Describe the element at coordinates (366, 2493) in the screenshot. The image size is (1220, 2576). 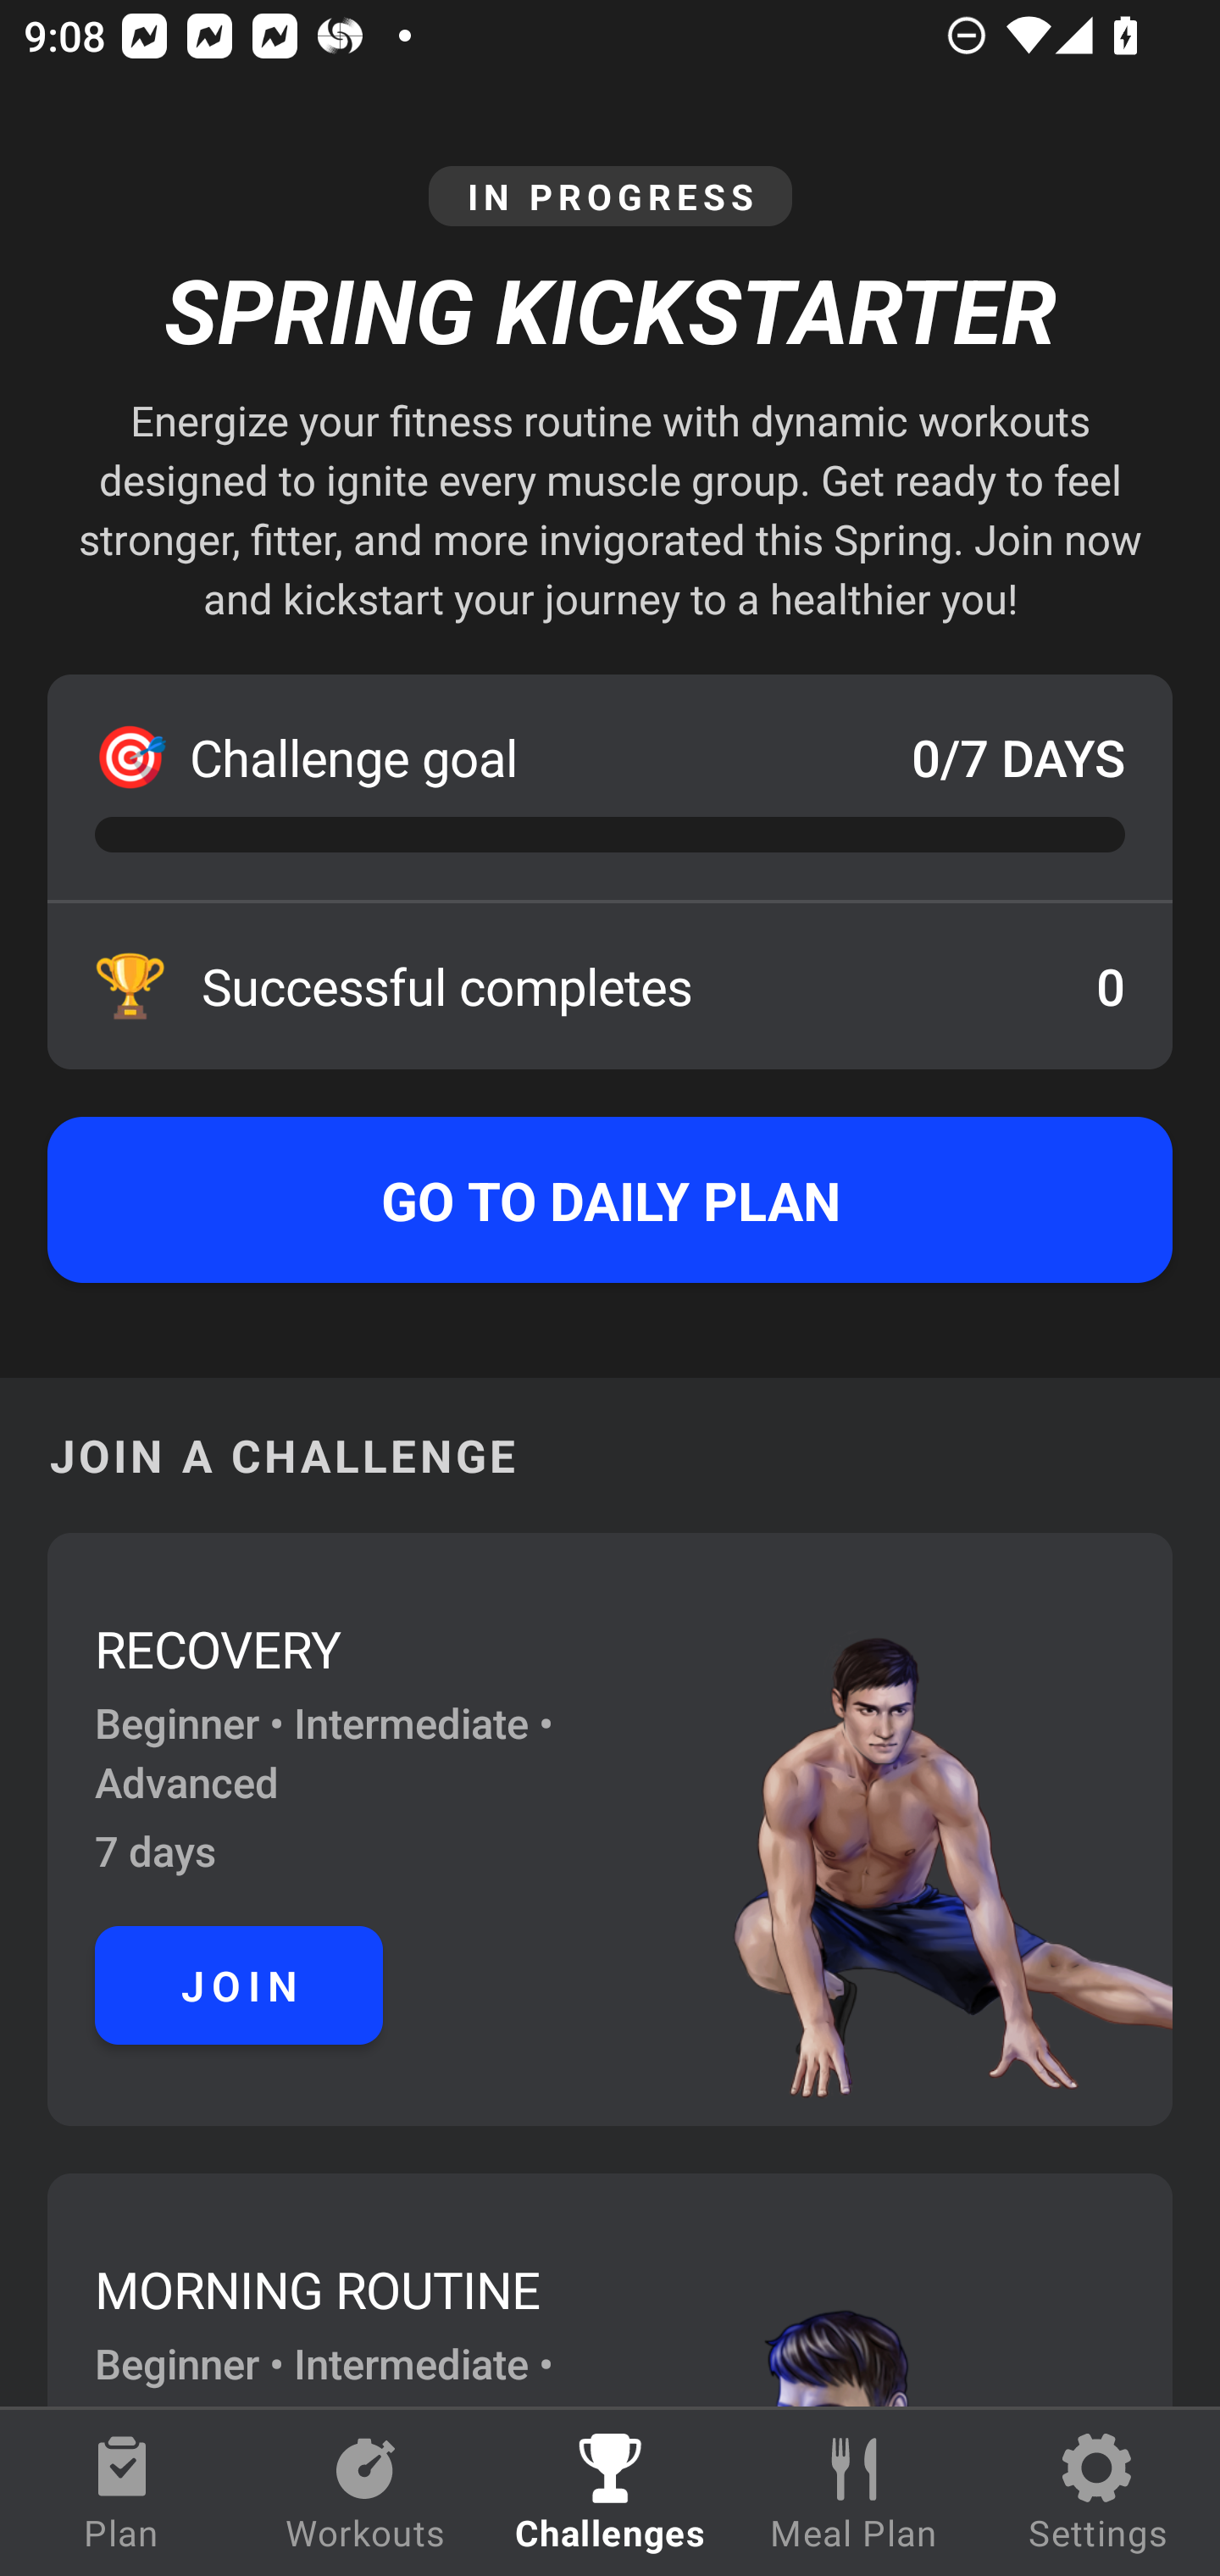
I see ` Workouts ` at that location.